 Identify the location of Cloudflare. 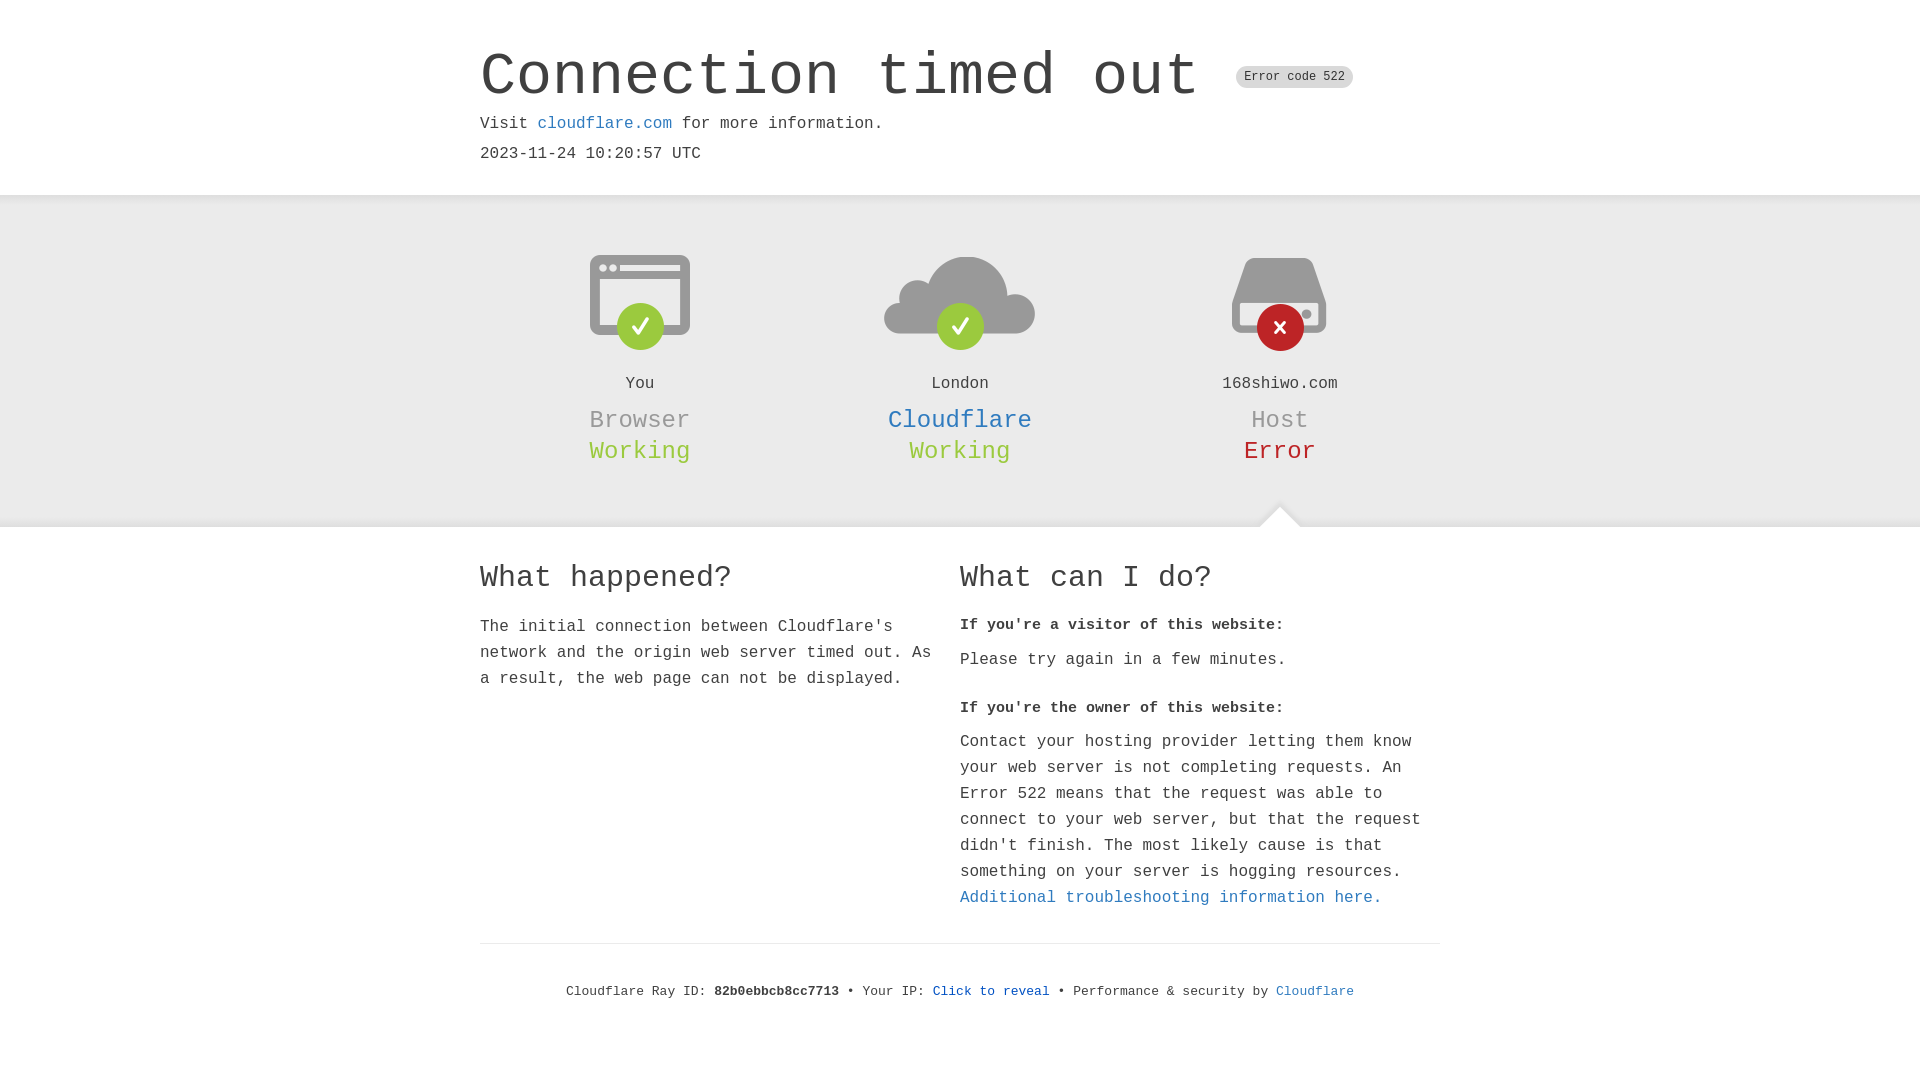
(1315, 992).